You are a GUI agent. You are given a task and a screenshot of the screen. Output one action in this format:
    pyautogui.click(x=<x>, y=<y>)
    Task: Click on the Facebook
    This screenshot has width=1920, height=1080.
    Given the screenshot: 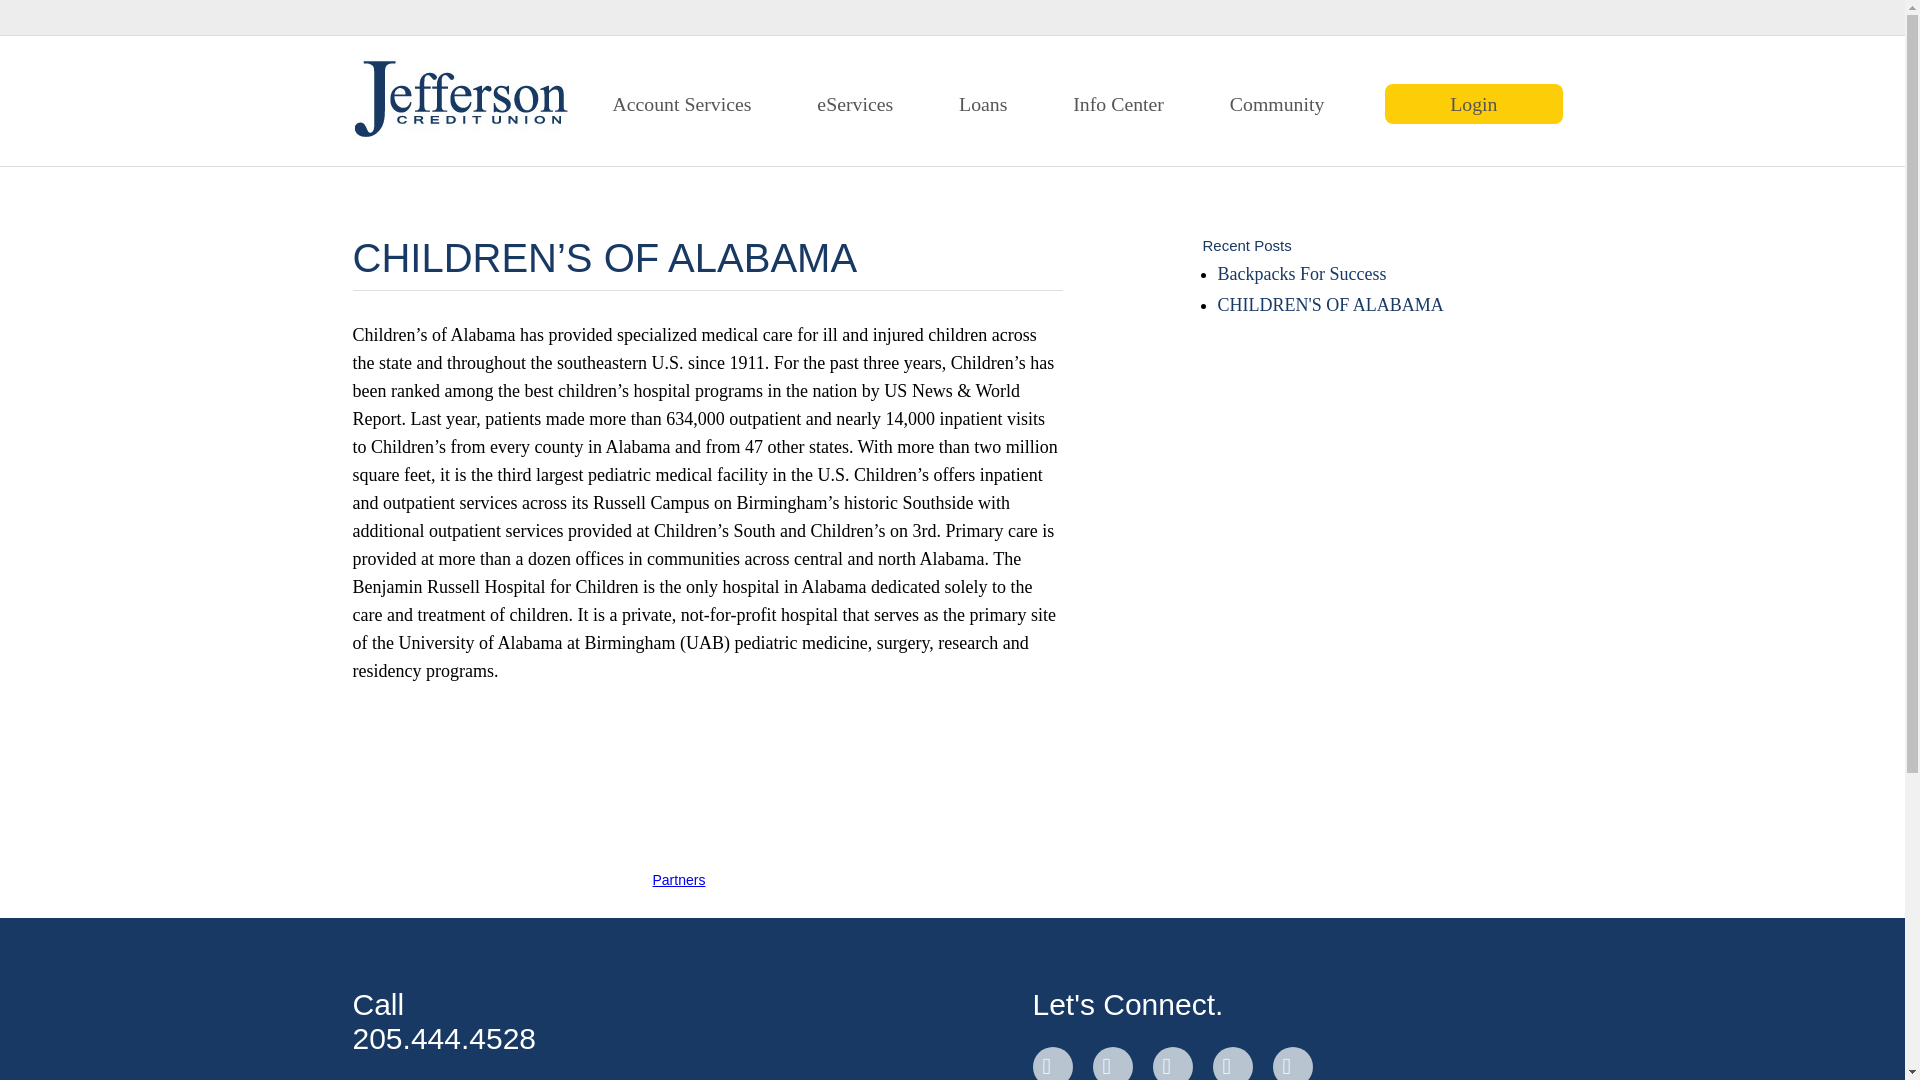 What is the action you would take?
    pyautogui.click(x=1052, y=1063)
    